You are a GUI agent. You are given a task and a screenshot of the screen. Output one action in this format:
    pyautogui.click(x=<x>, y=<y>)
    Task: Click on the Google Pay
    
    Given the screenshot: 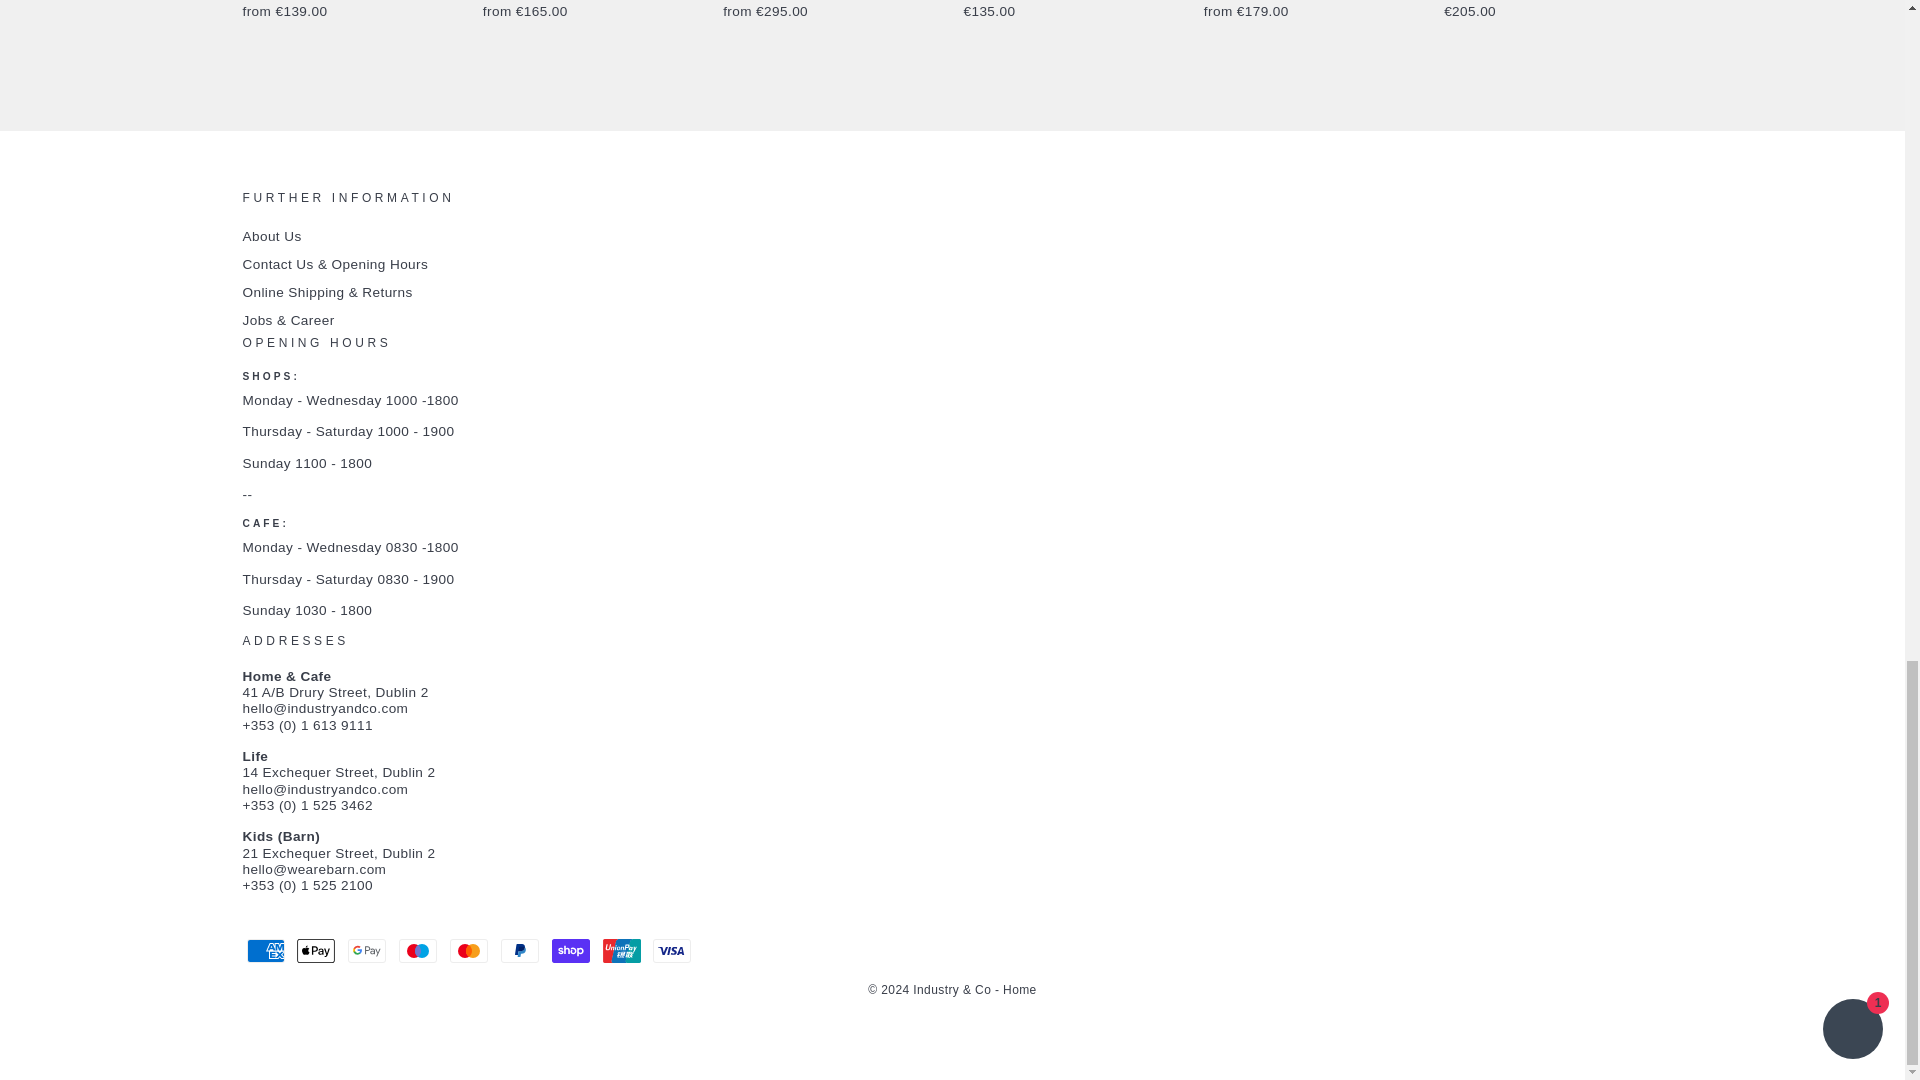 What is the action you would take?
    pyautogui.click(x=366, y=950)
    